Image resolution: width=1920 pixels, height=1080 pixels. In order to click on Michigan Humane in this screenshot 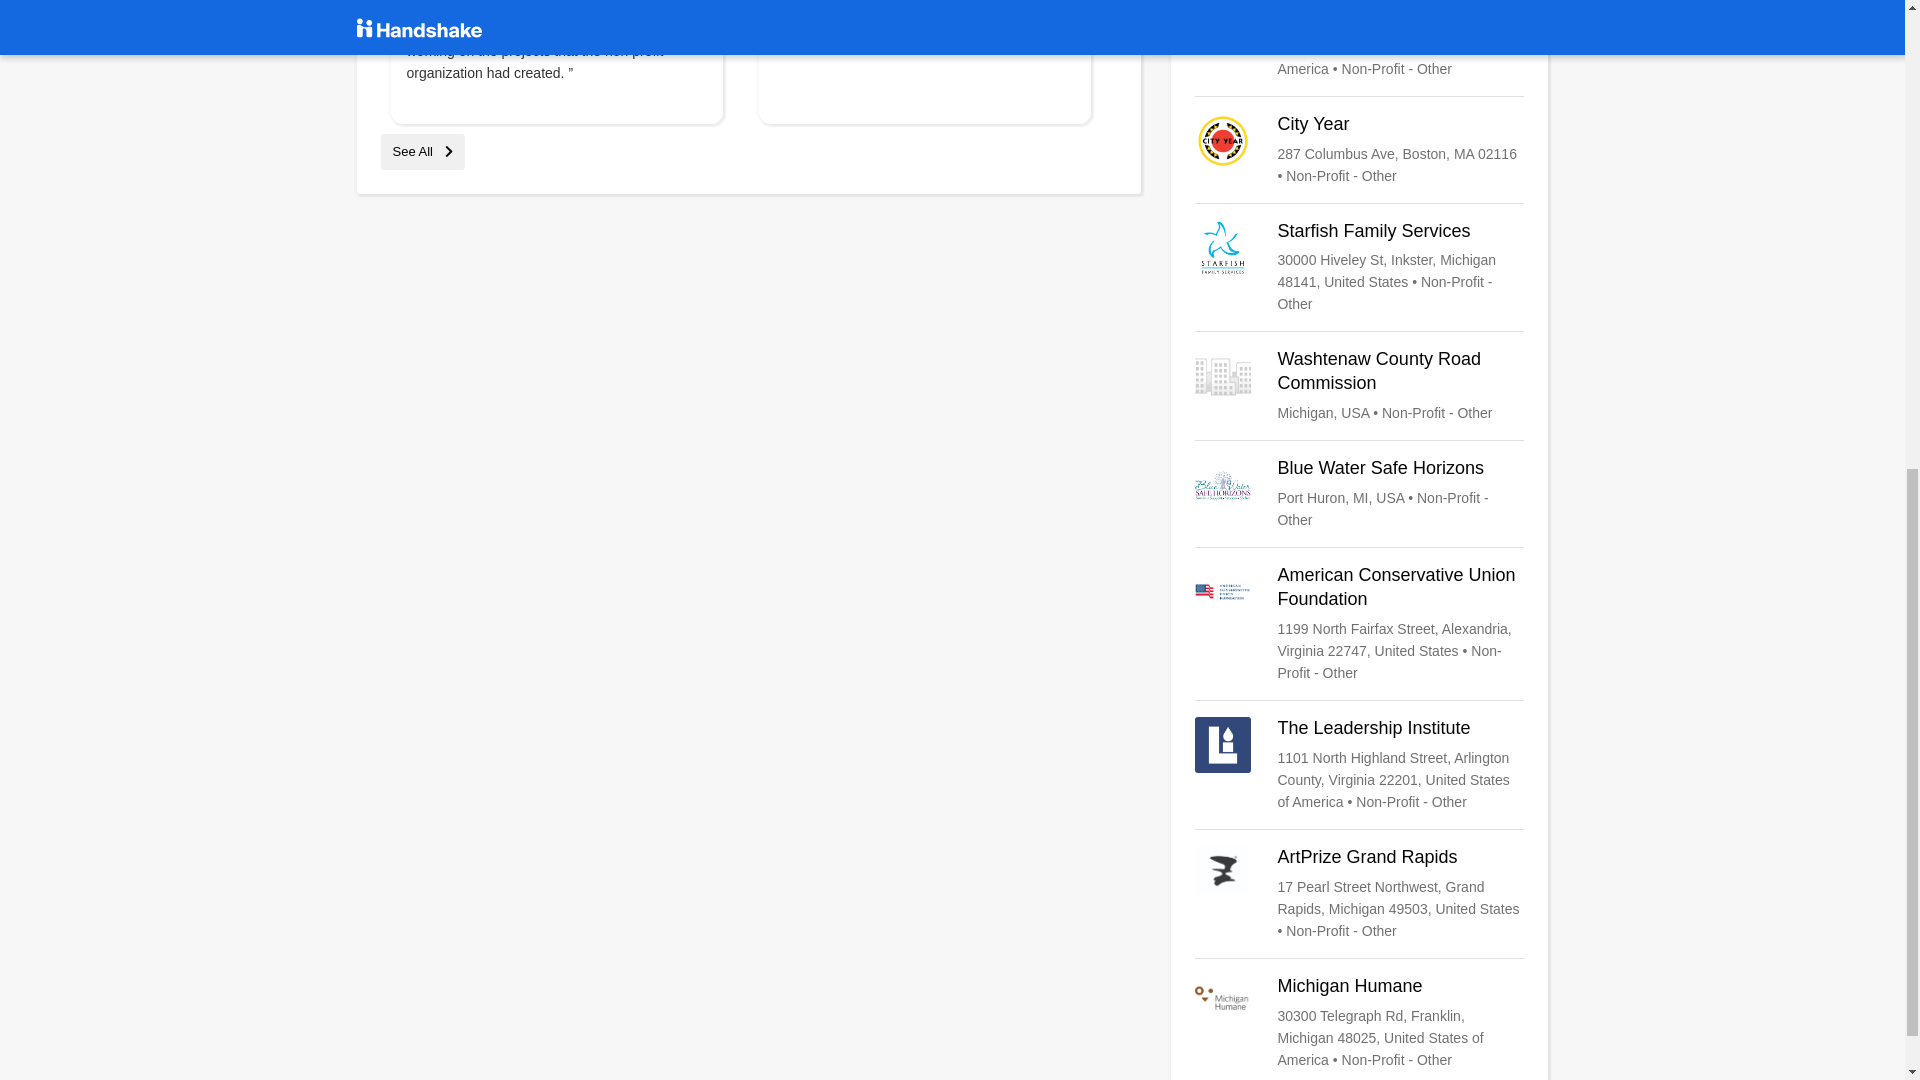, I will do `click(1359, 1023)`.